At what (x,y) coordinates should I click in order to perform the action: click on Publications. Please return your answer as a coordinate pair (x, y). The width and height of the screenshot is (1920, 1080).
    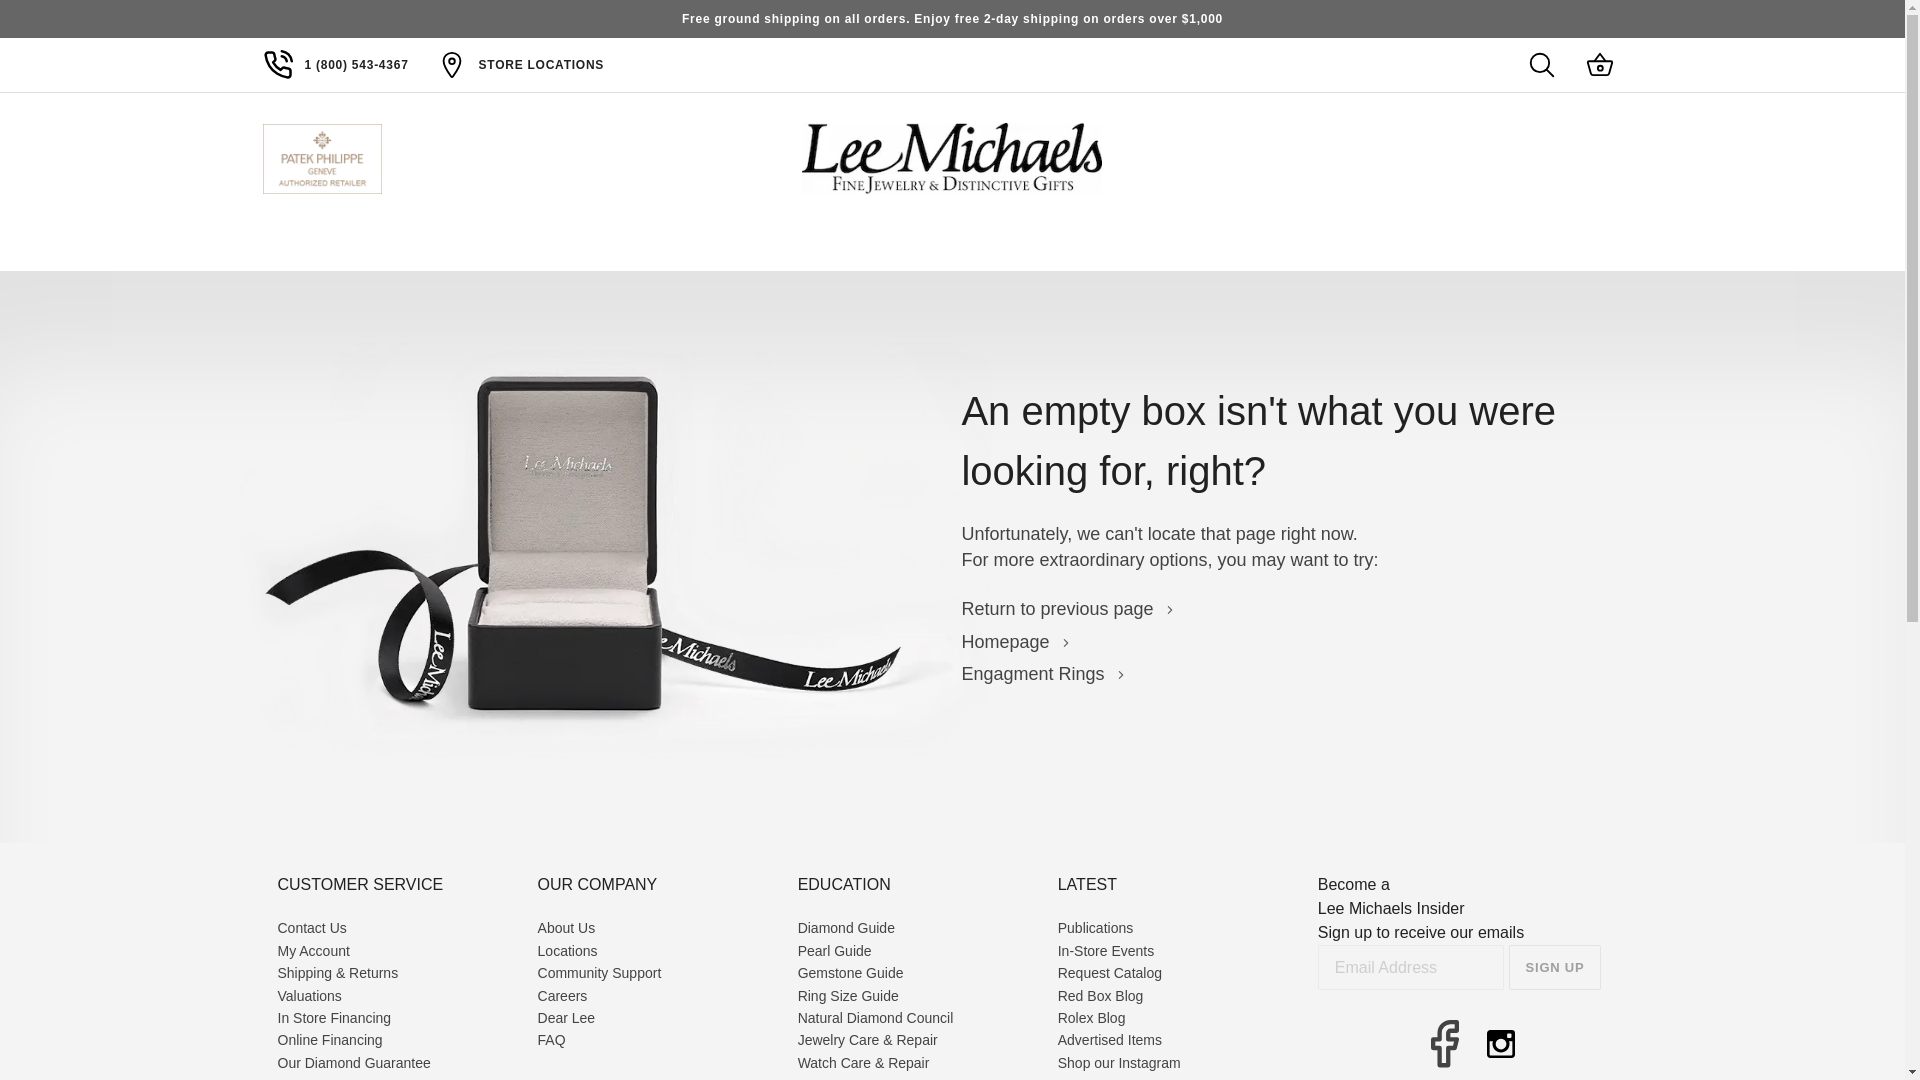
    Looking at the image, I should click on (1096, 927).